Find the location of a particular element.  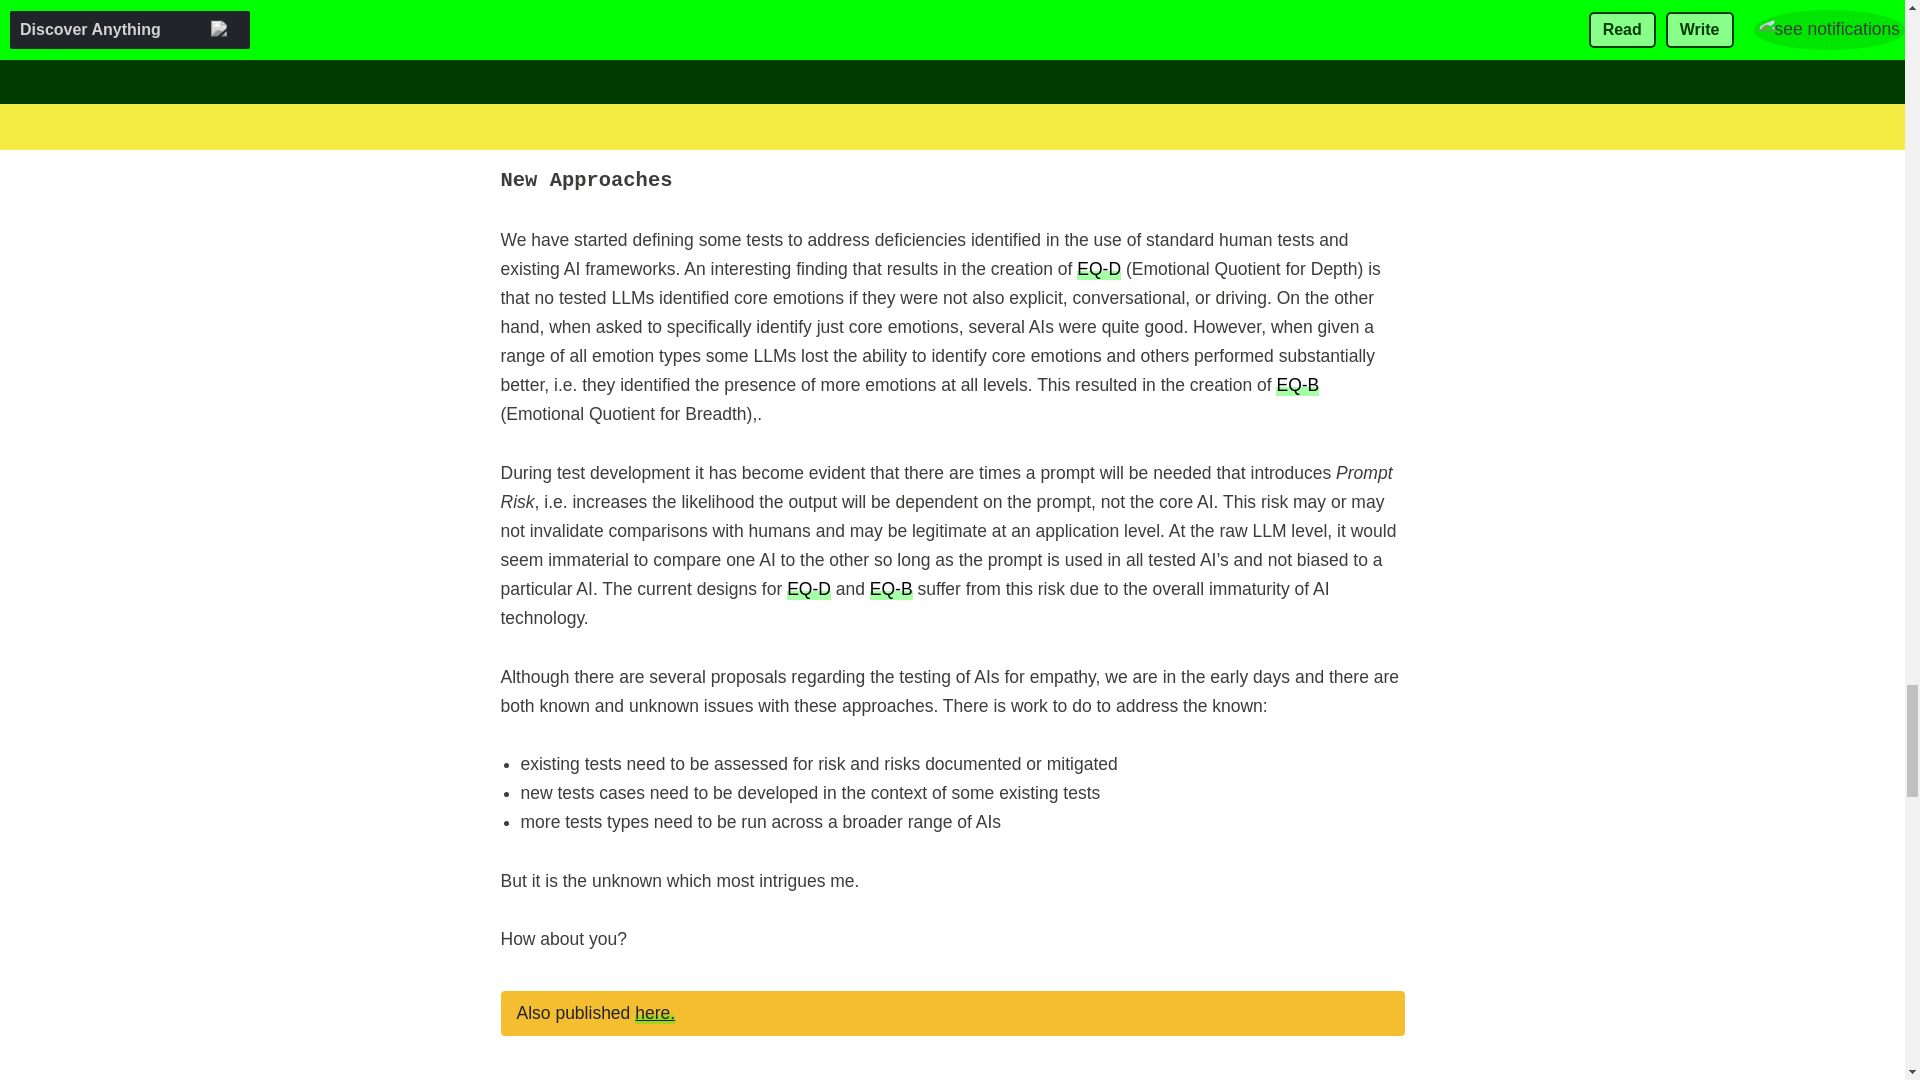

EQ-D is located at coordinates (809, 588).